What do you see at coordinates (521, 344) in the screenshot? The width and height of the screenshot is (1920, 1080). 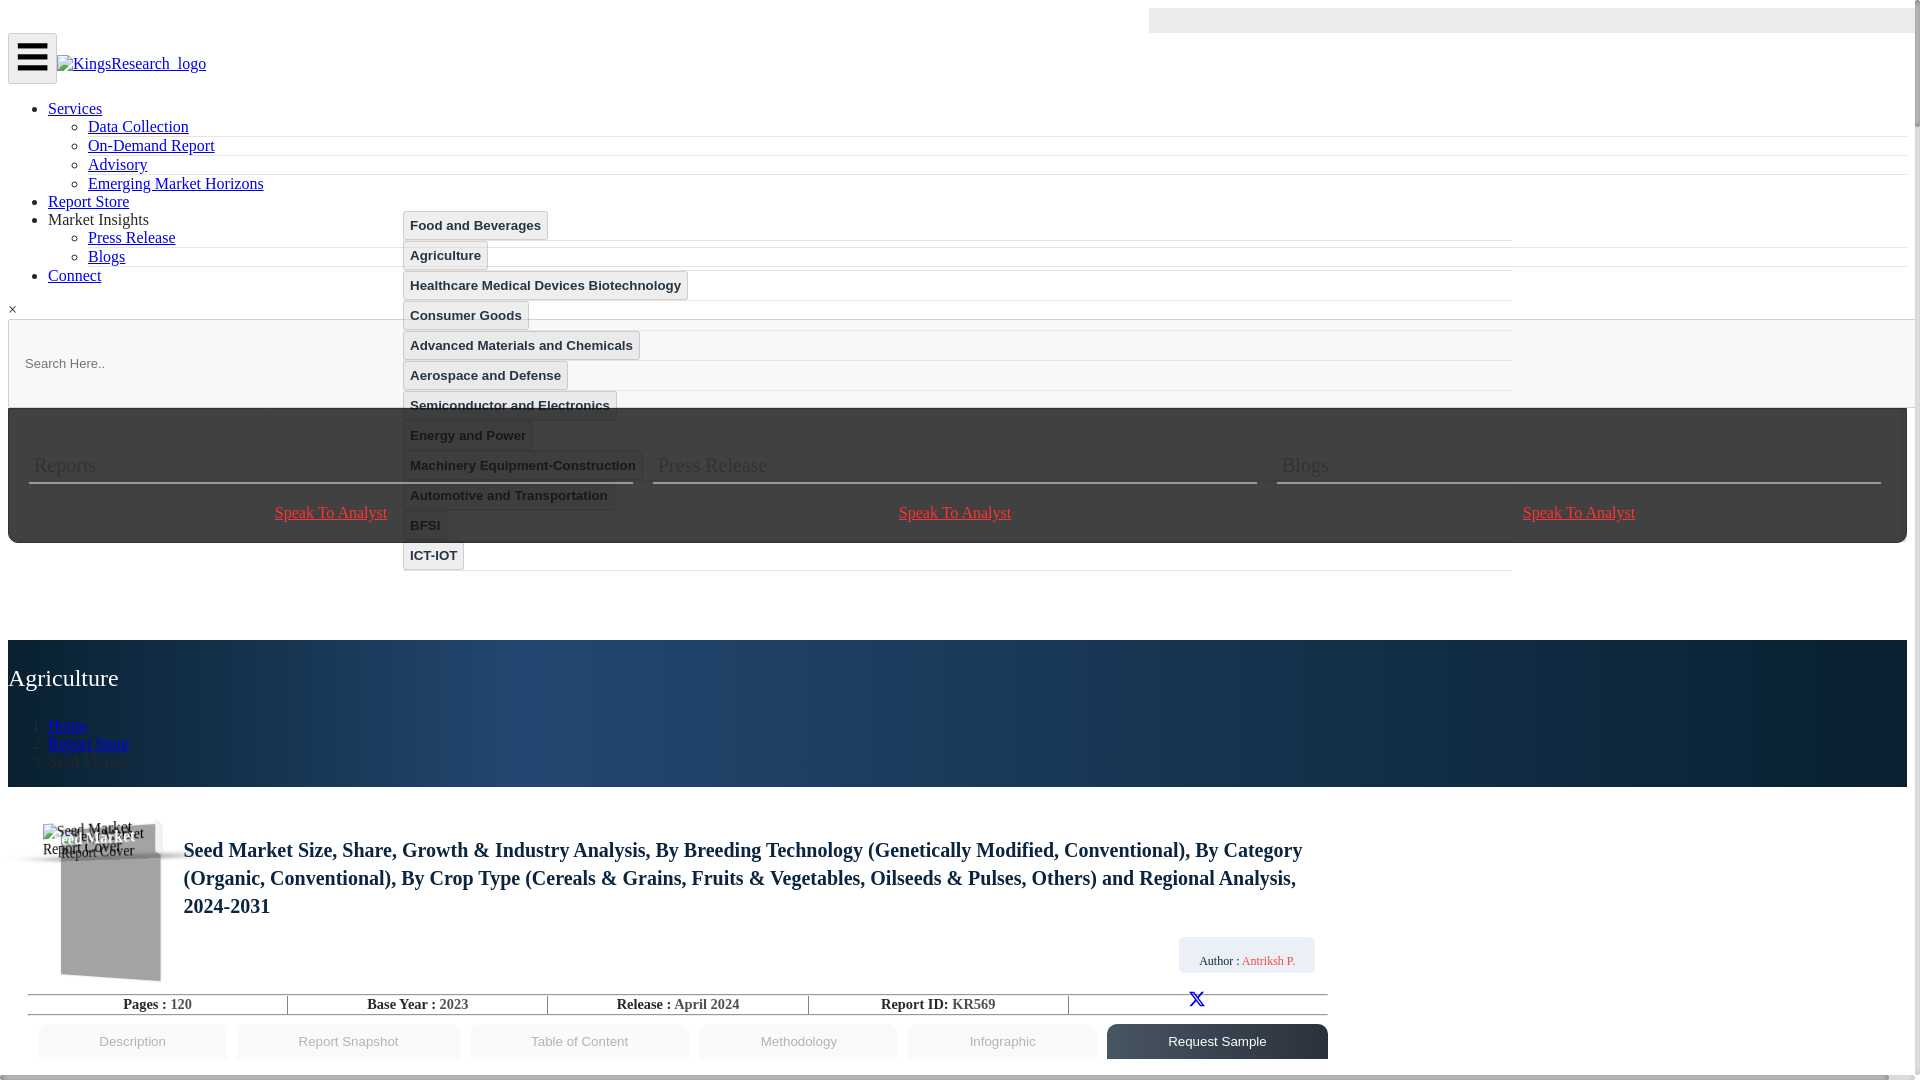 I see `Advanced Materials and Chemicals` at bounding box center [521, 344].